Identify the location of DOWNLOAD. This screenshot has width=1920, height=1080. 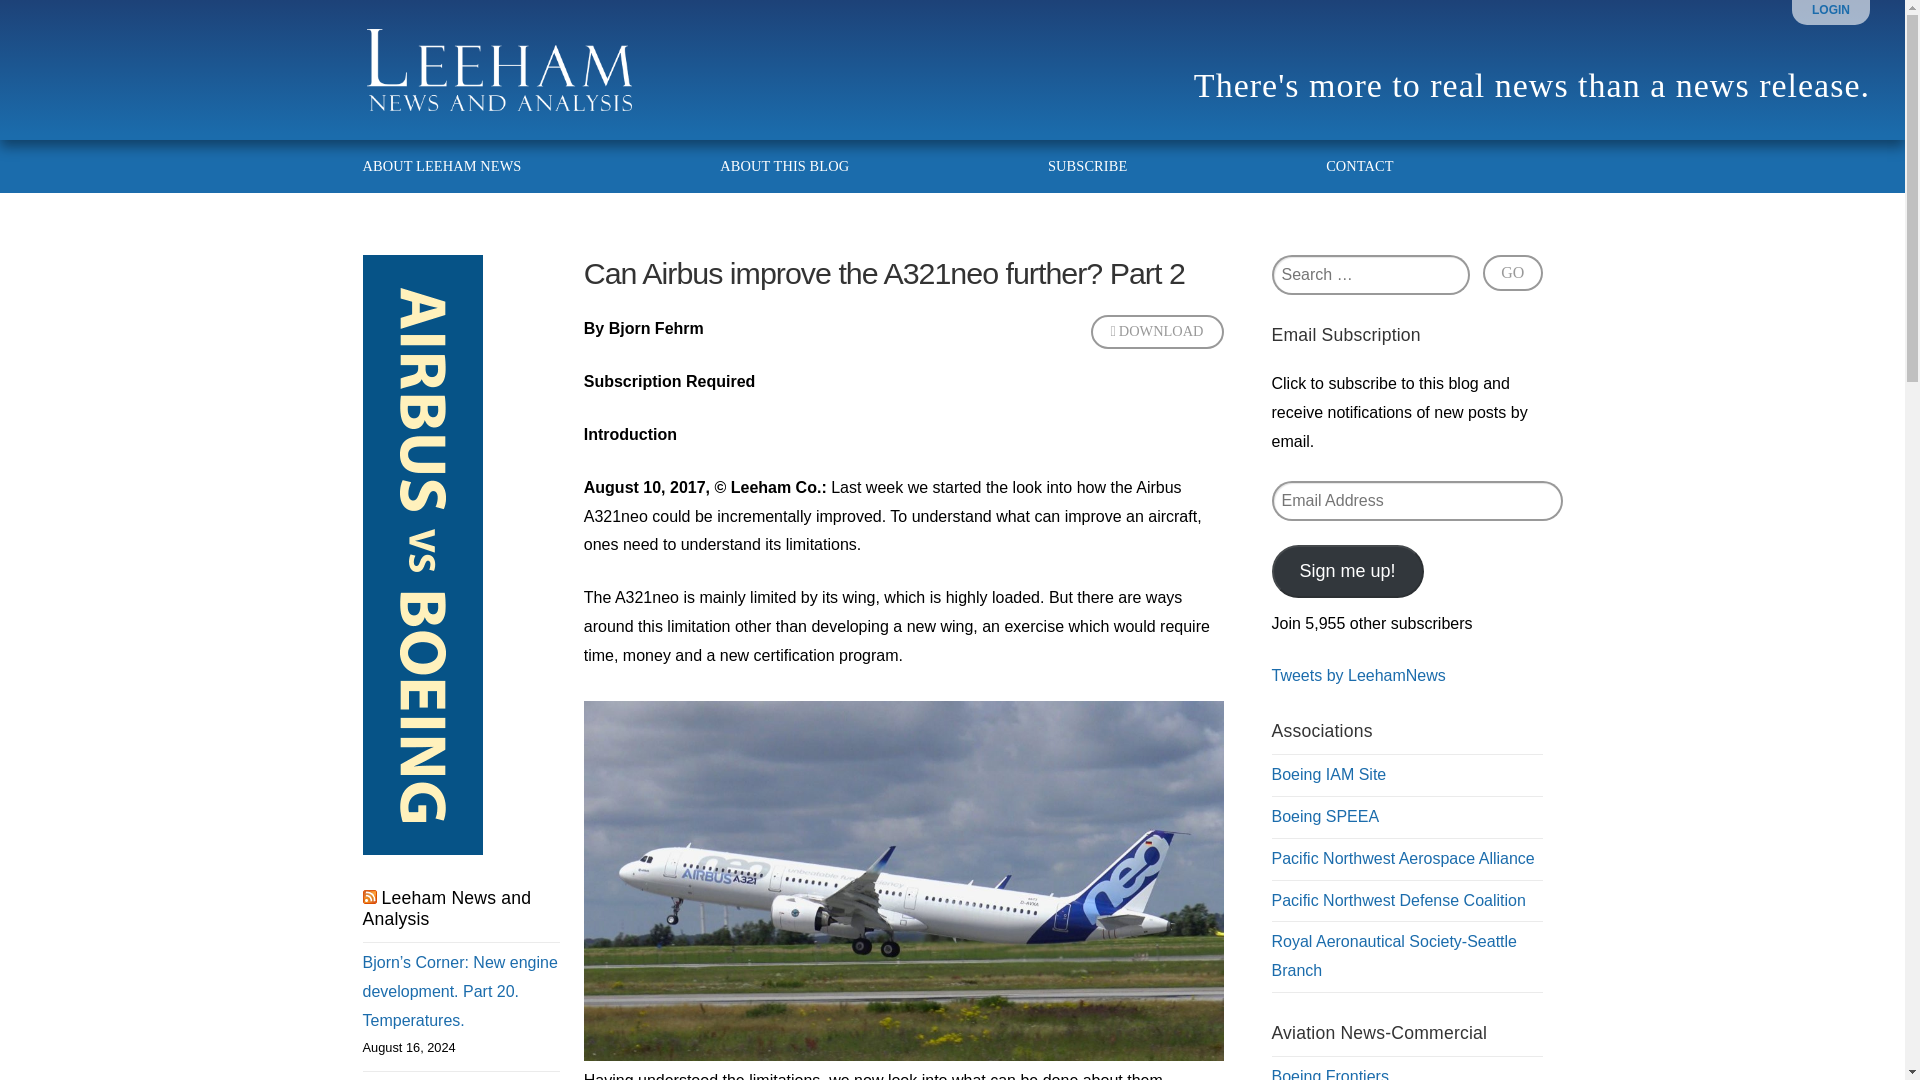
(1156, 332).